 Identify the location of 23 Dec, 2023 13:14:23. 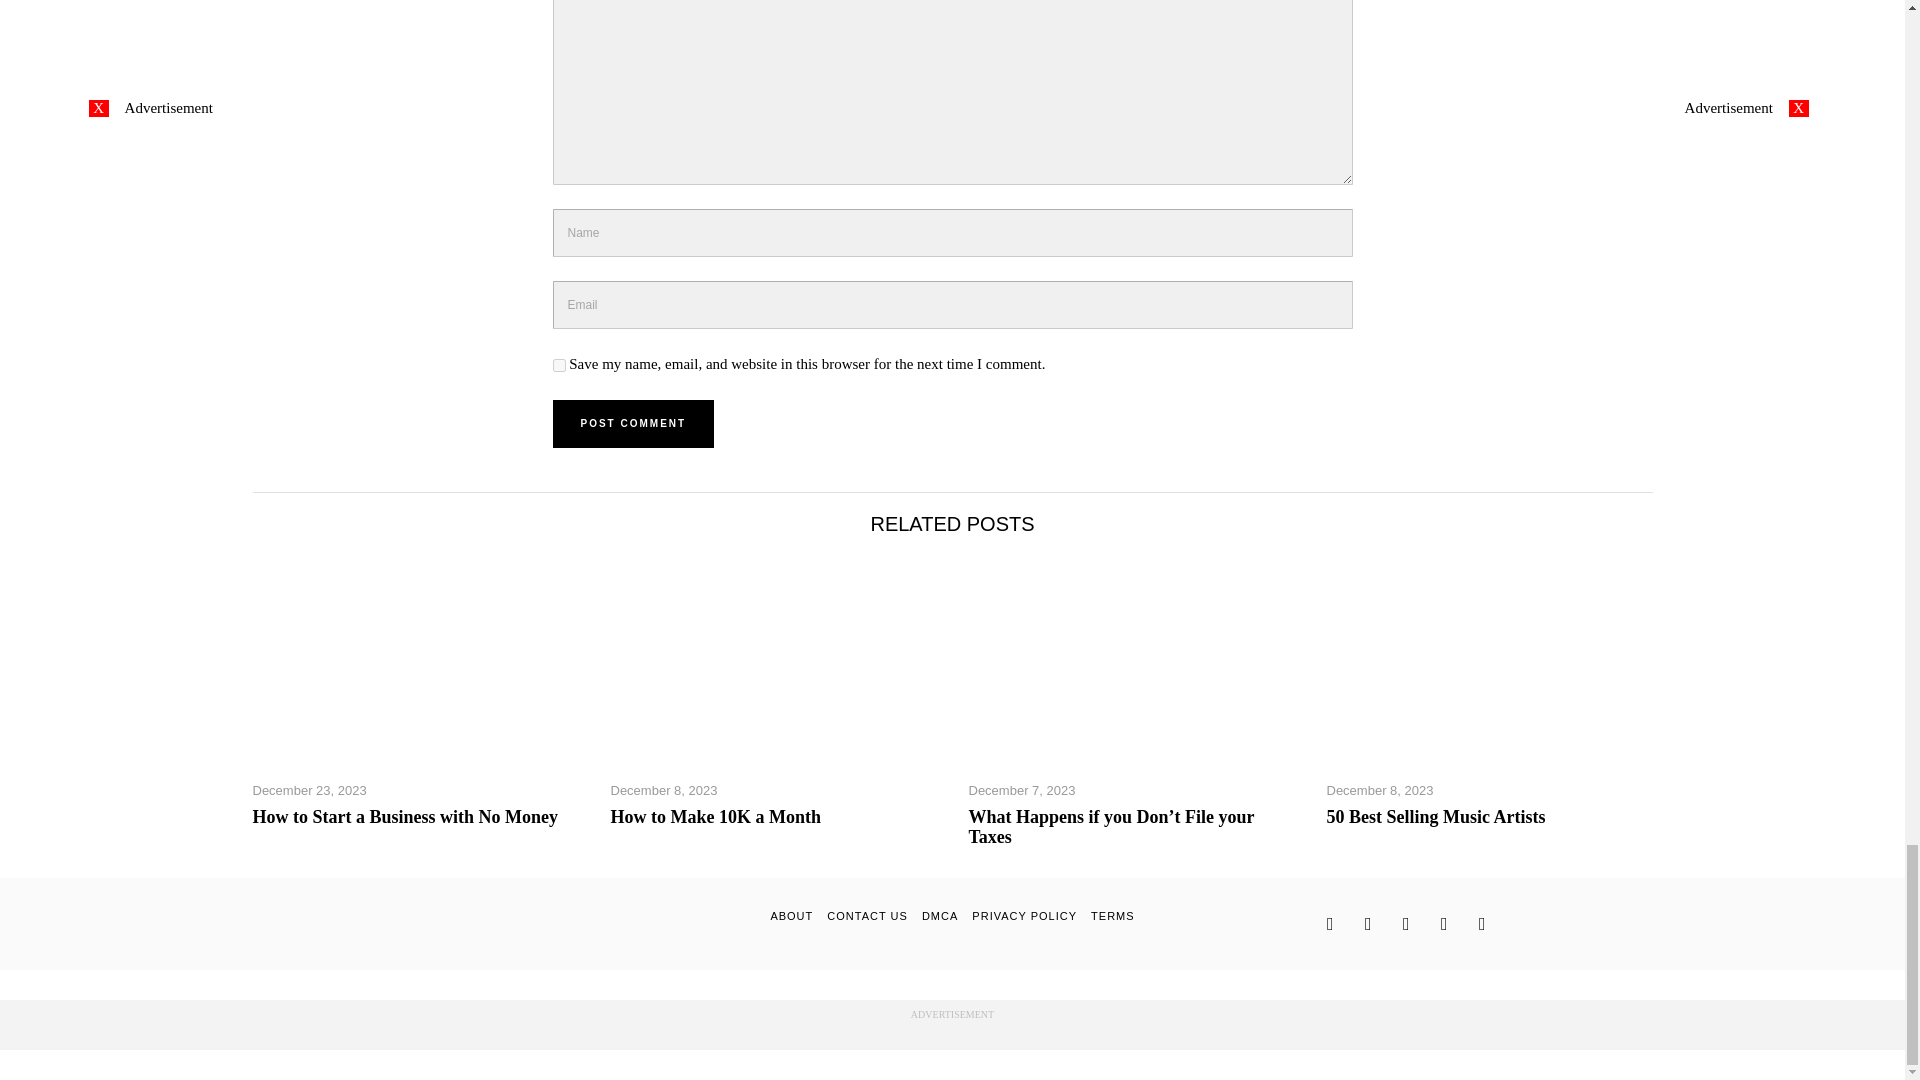
(308, 790).